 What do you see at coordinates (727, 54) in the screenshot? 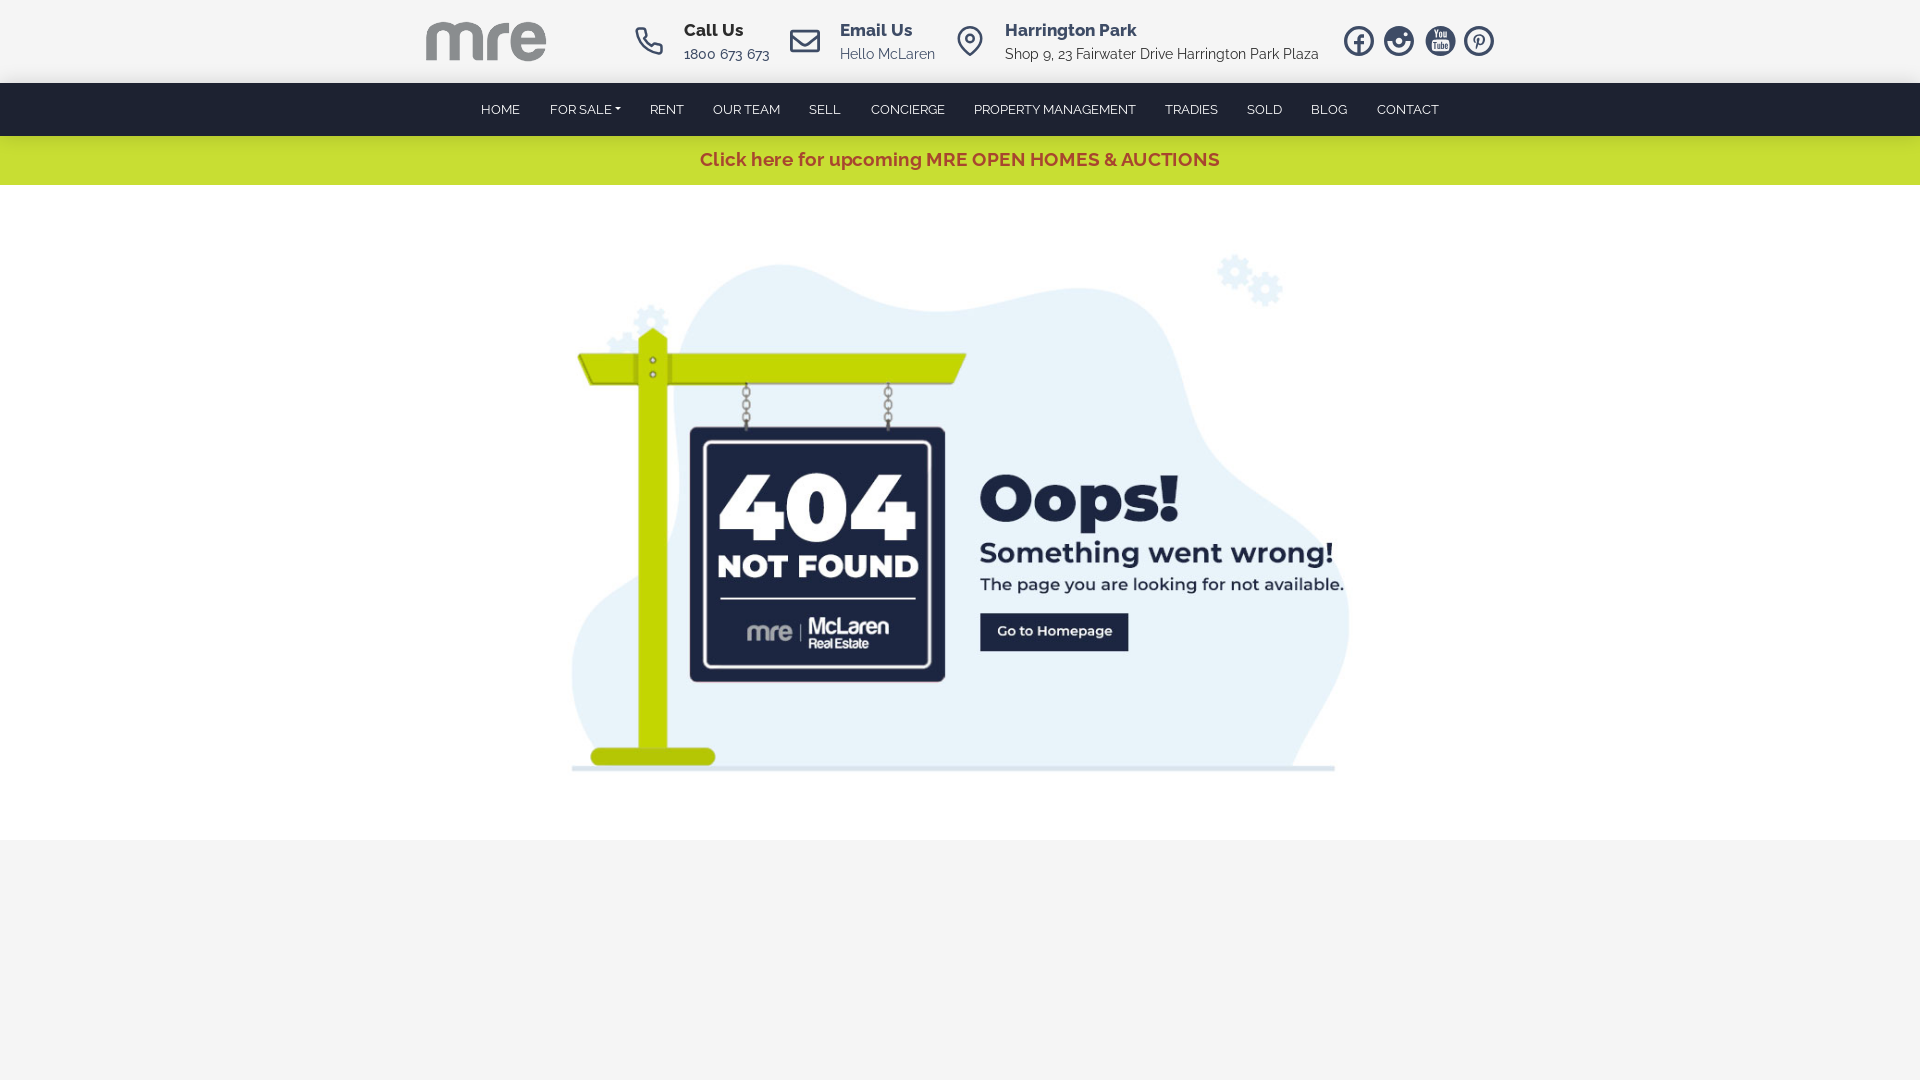
I see `1800 673 673` at bounding box center [727, 54].